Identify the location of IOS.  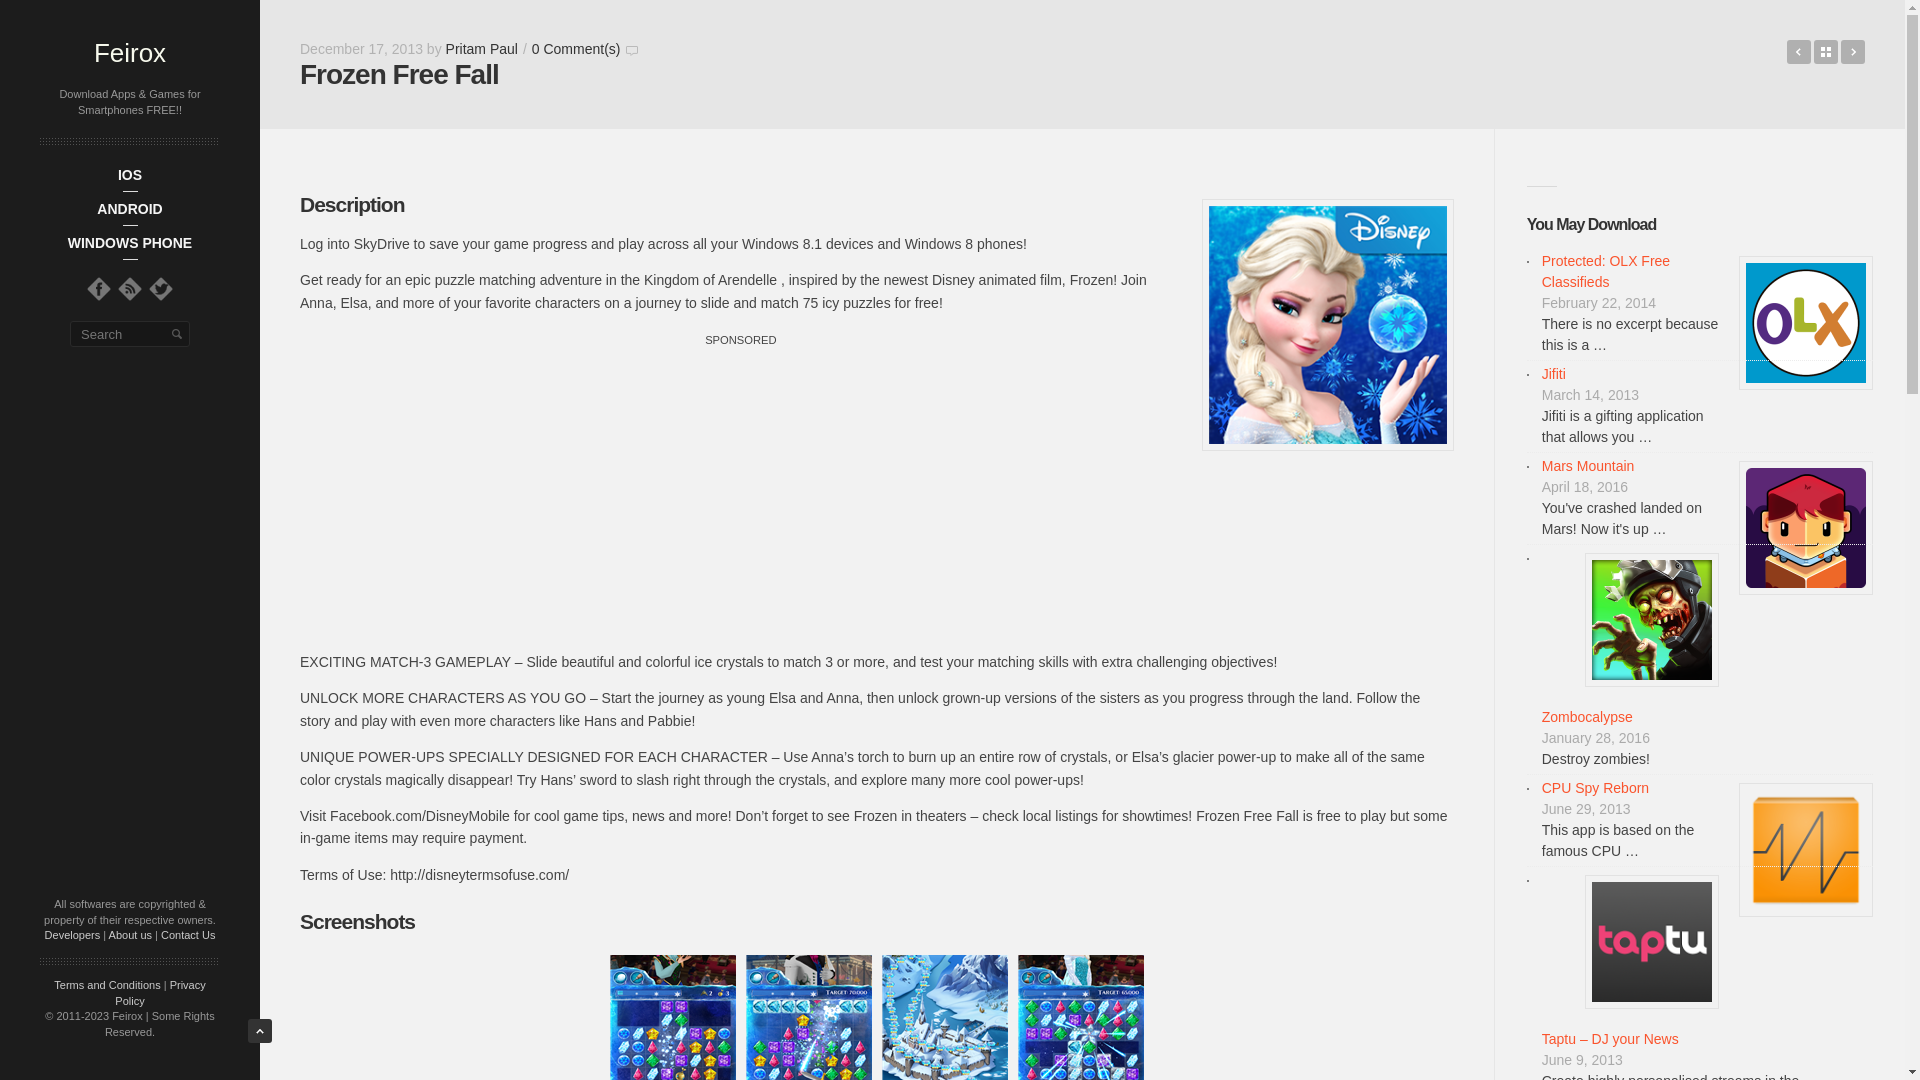
(130, 174).